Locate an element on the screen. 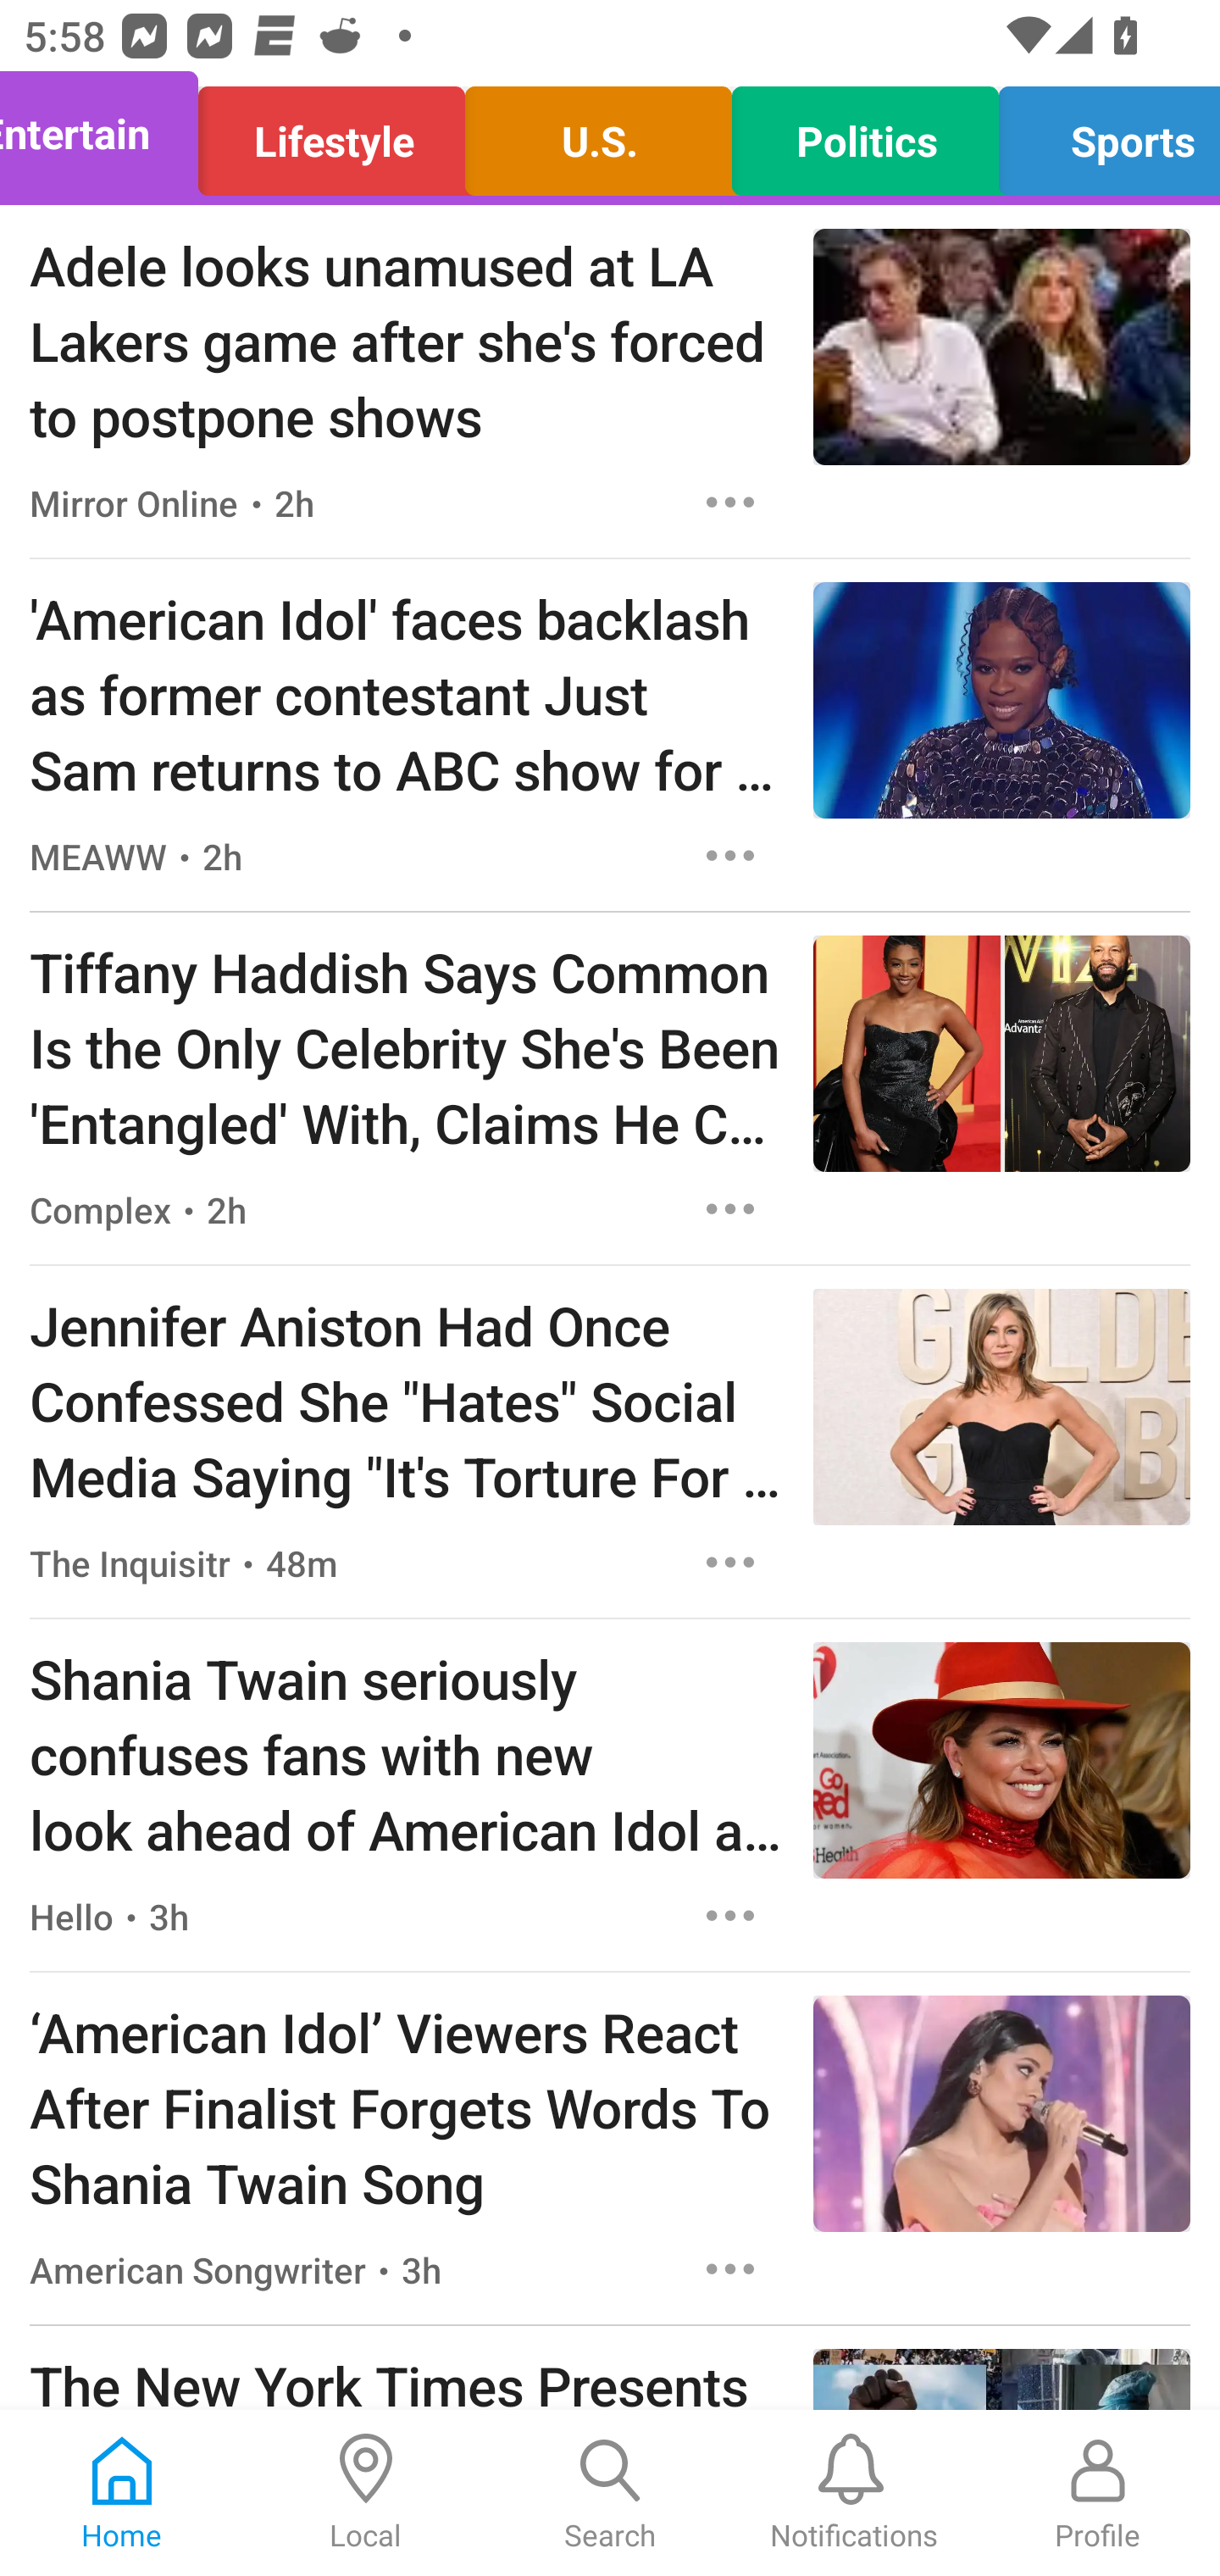  Options is located at coordinates (730, 2269).